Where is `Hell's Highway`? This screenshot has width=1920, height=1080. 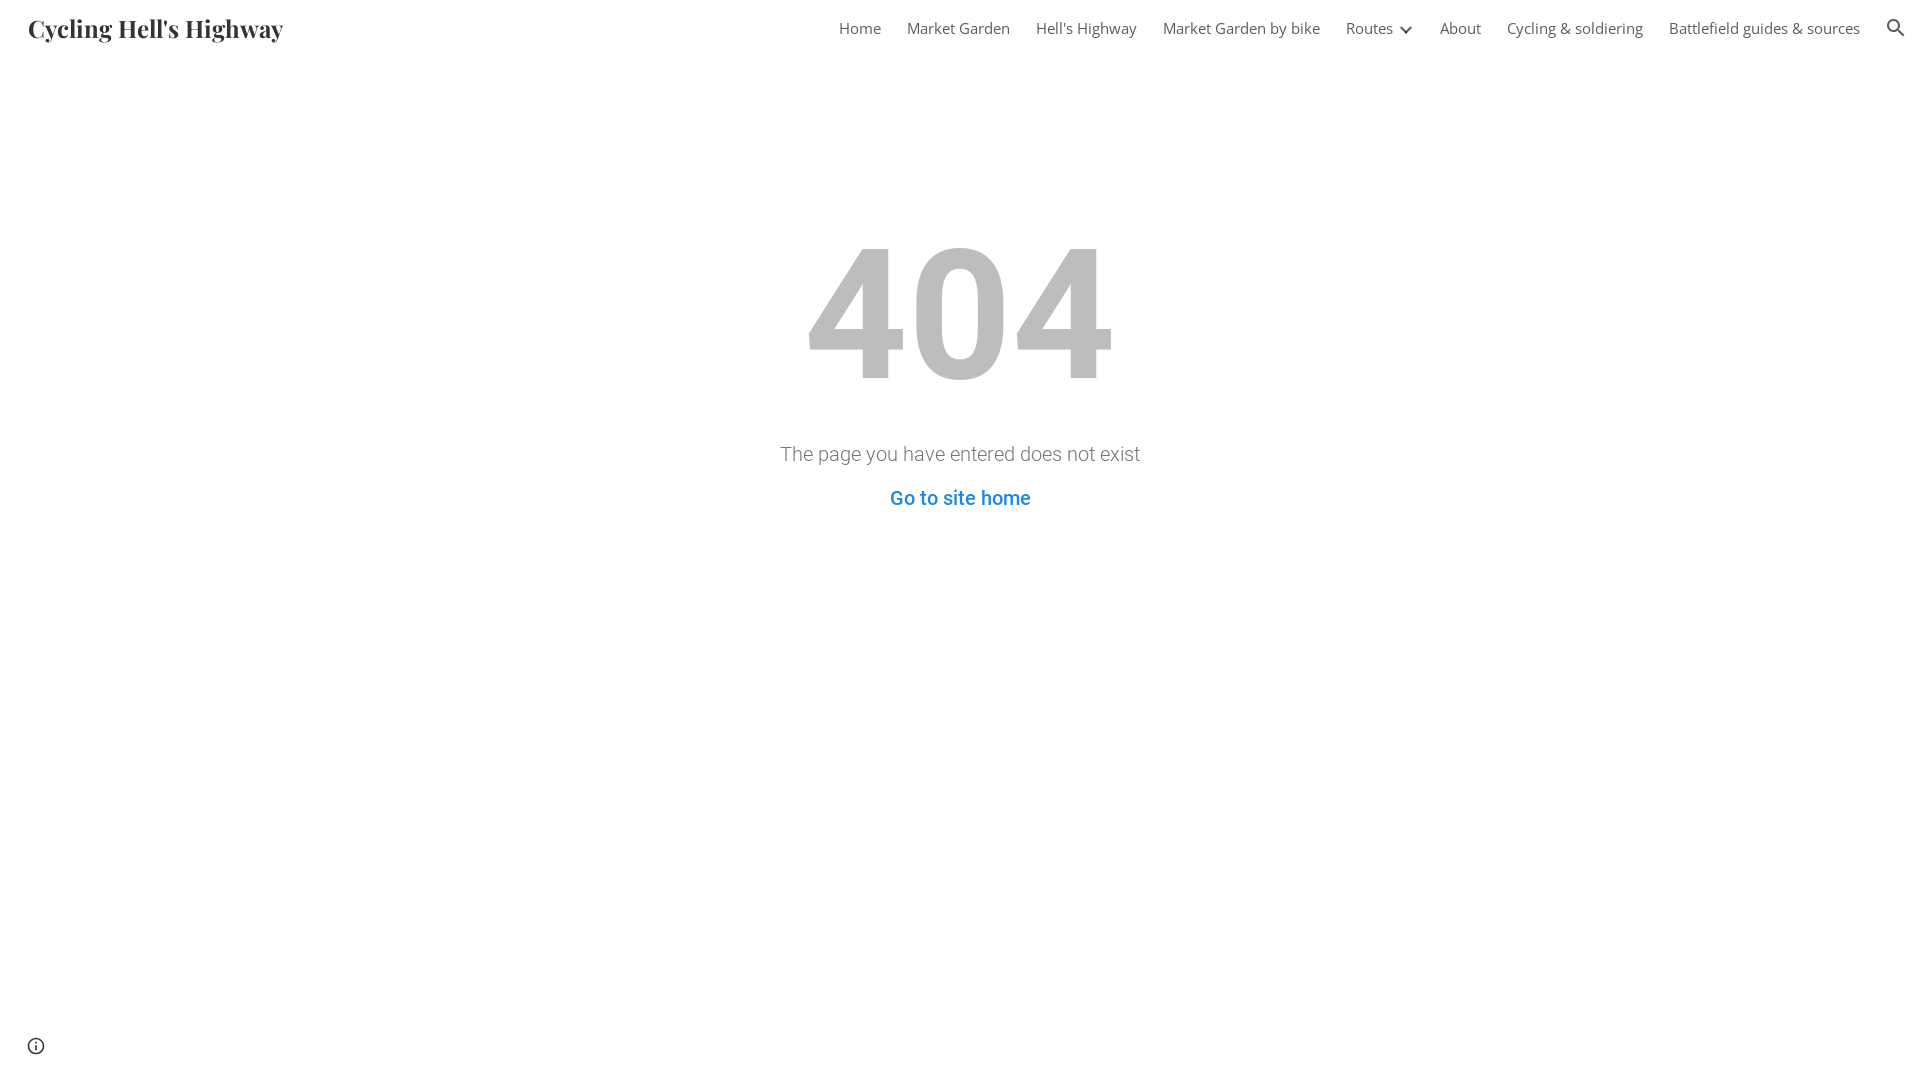
Hell's Highway is located at coordinates (1086, 28).